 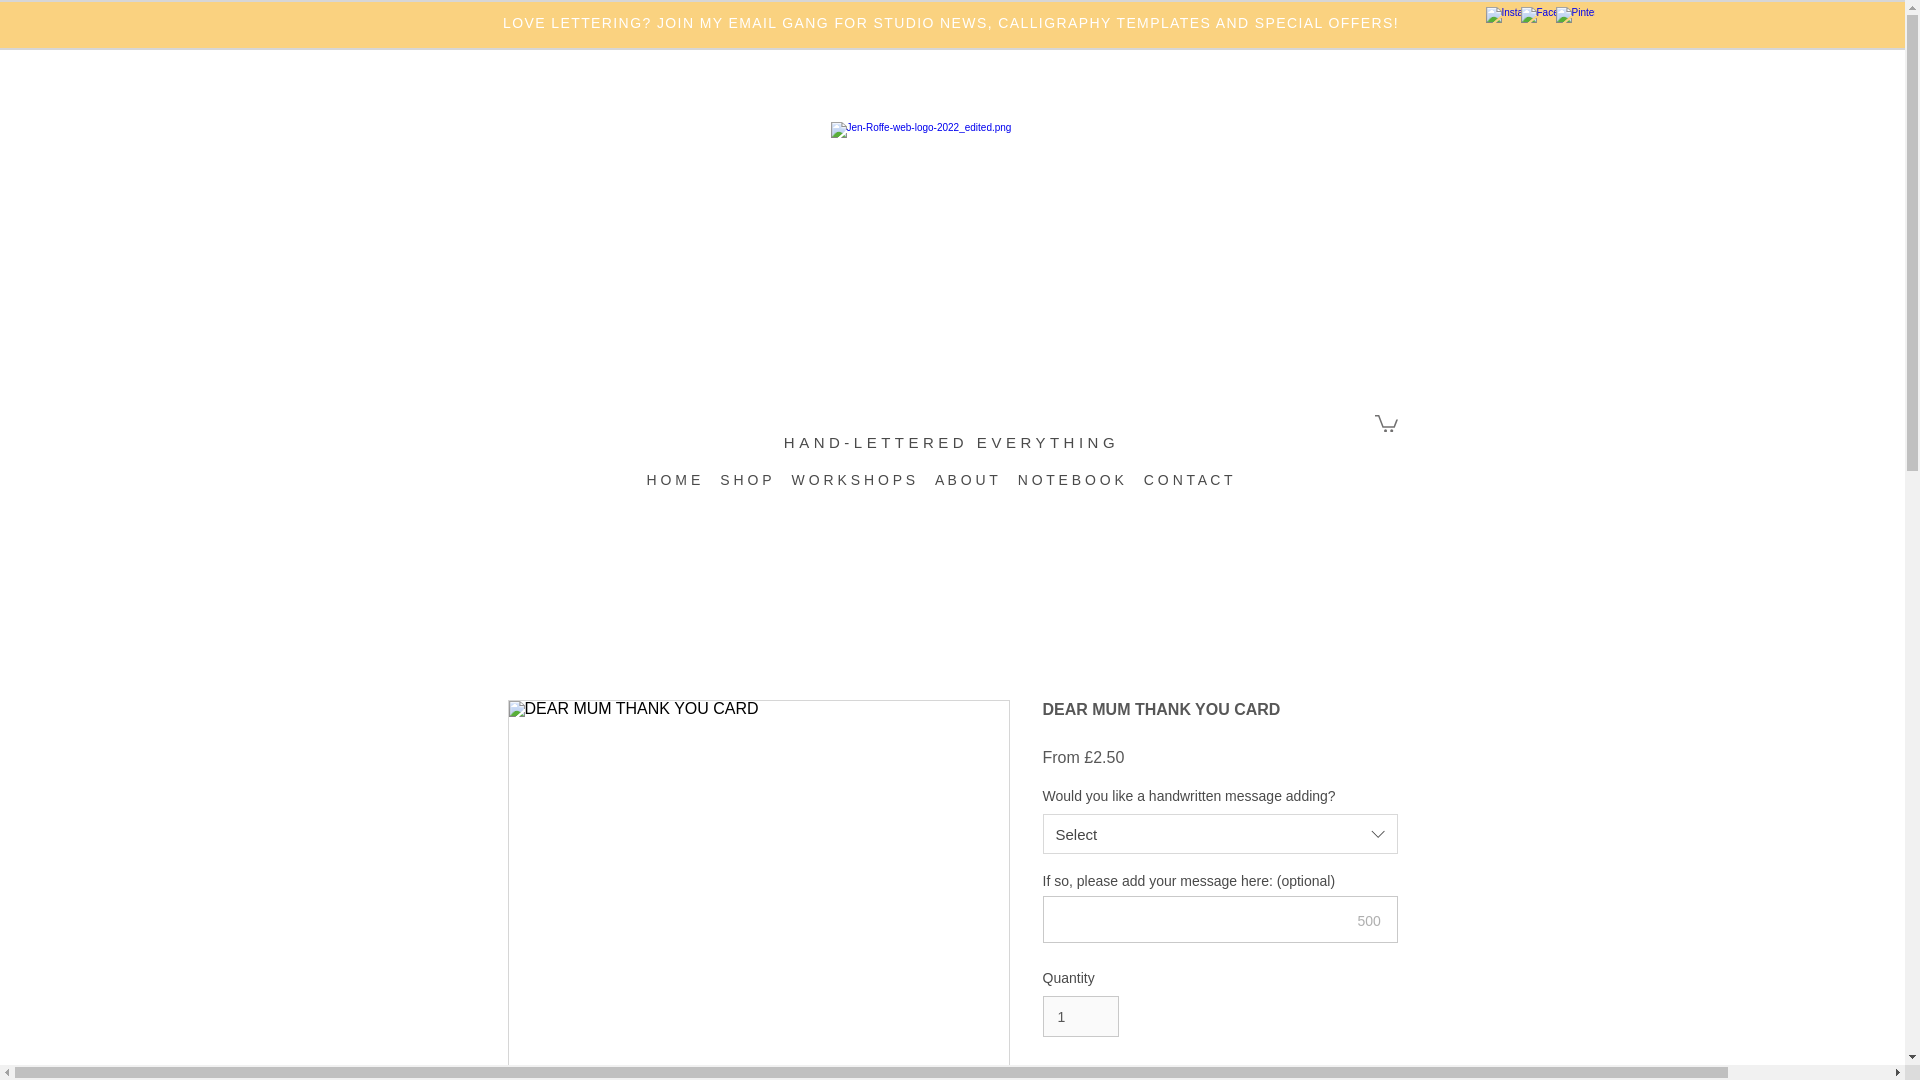 I want to click on H O M E, so click(x=674, y=490).